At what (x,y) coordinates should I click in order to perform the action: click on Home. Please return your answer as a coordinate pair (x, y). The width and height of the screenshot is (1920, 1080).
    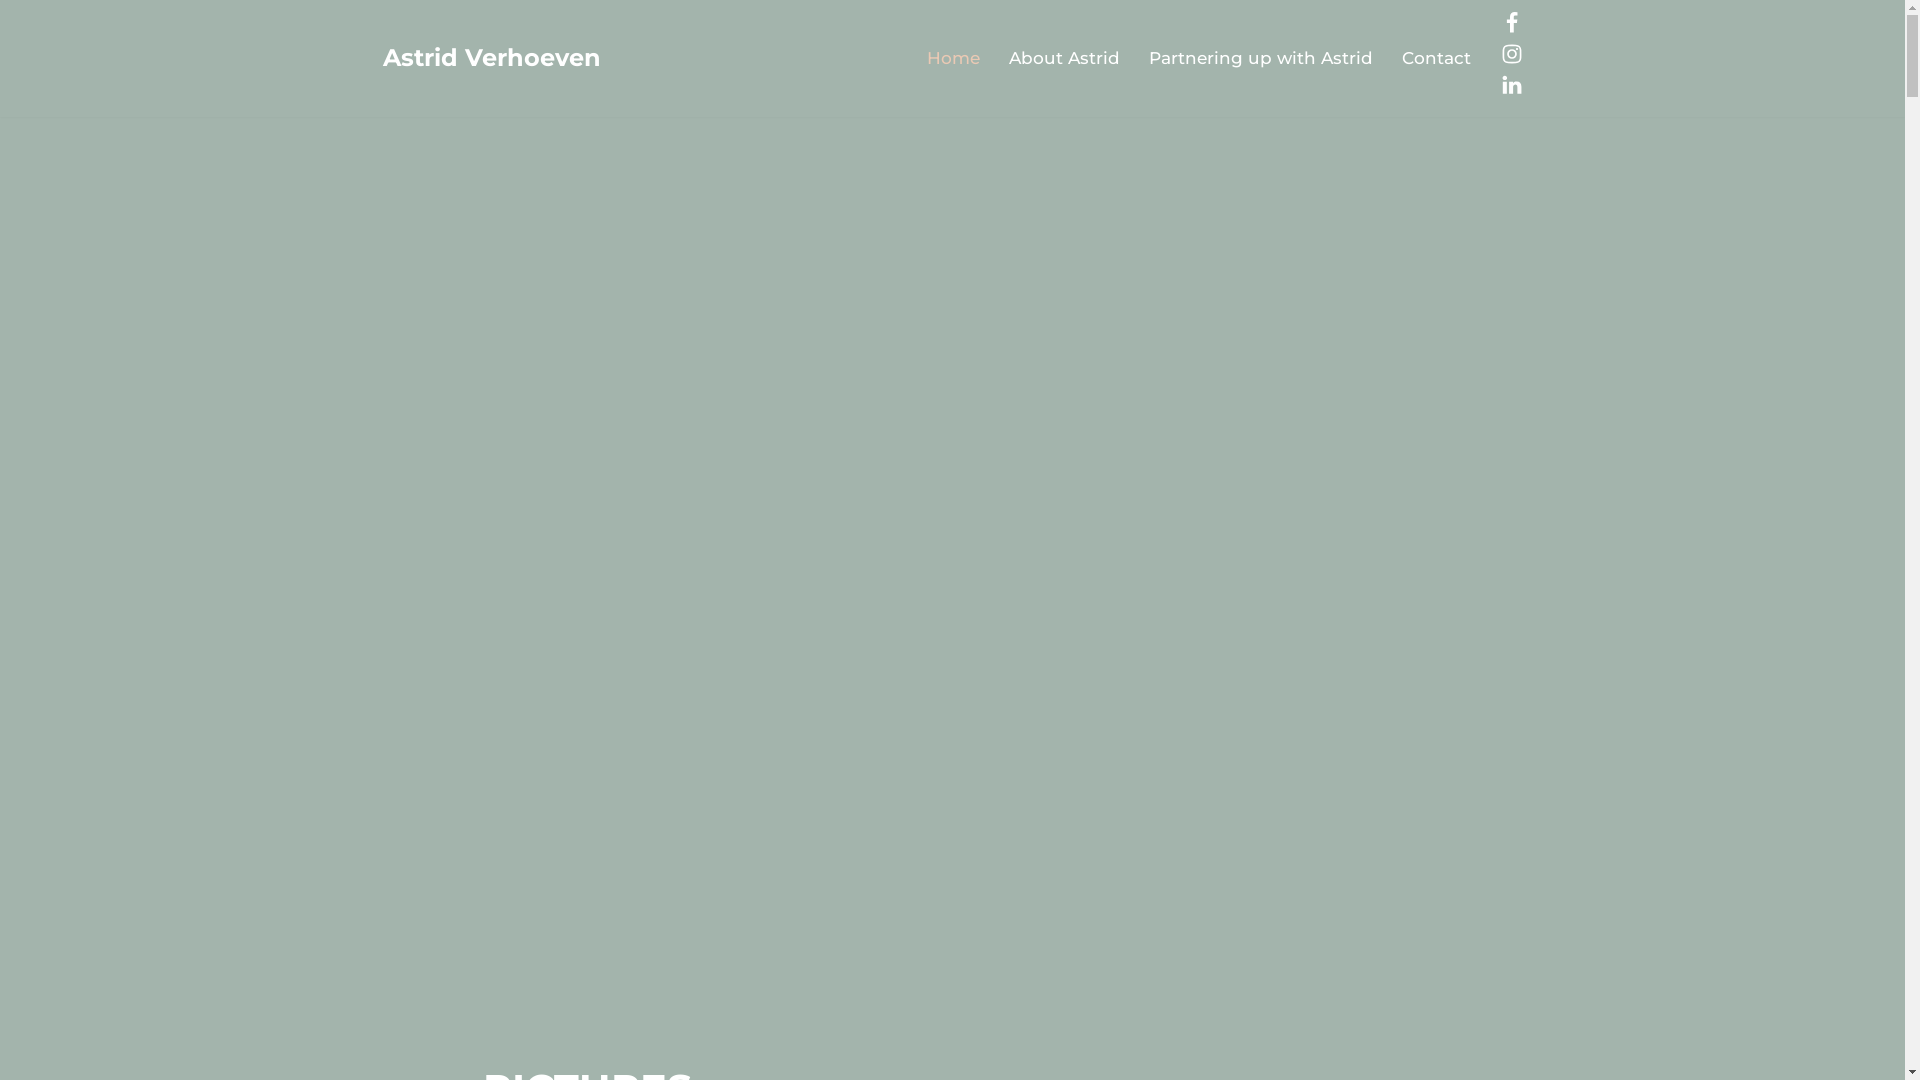
    Looking at the image, I should click on (952, 58).